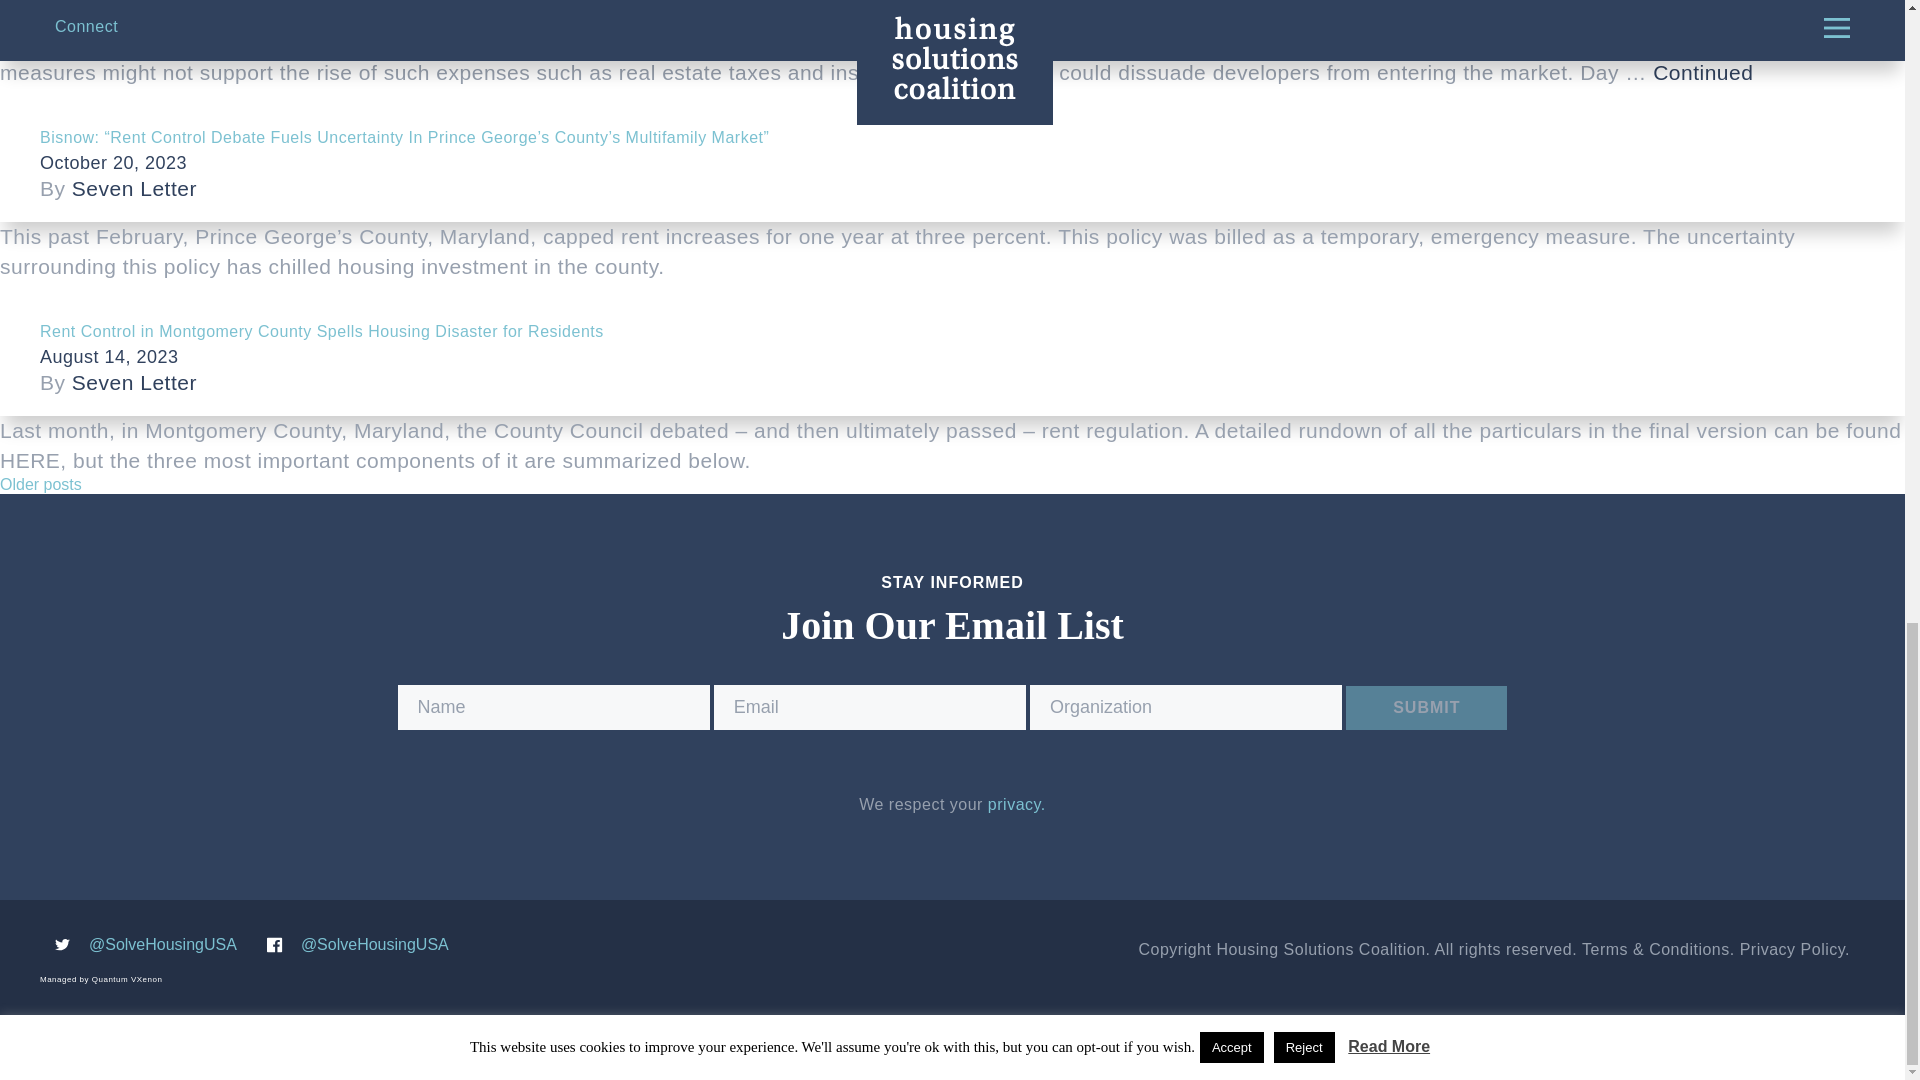 The height and width of the screenshot is (1080, 1920). What do you see at coordinates (134, 3) in the screenshot?
I see `Seven Letter` at bounding box center [134, 3].